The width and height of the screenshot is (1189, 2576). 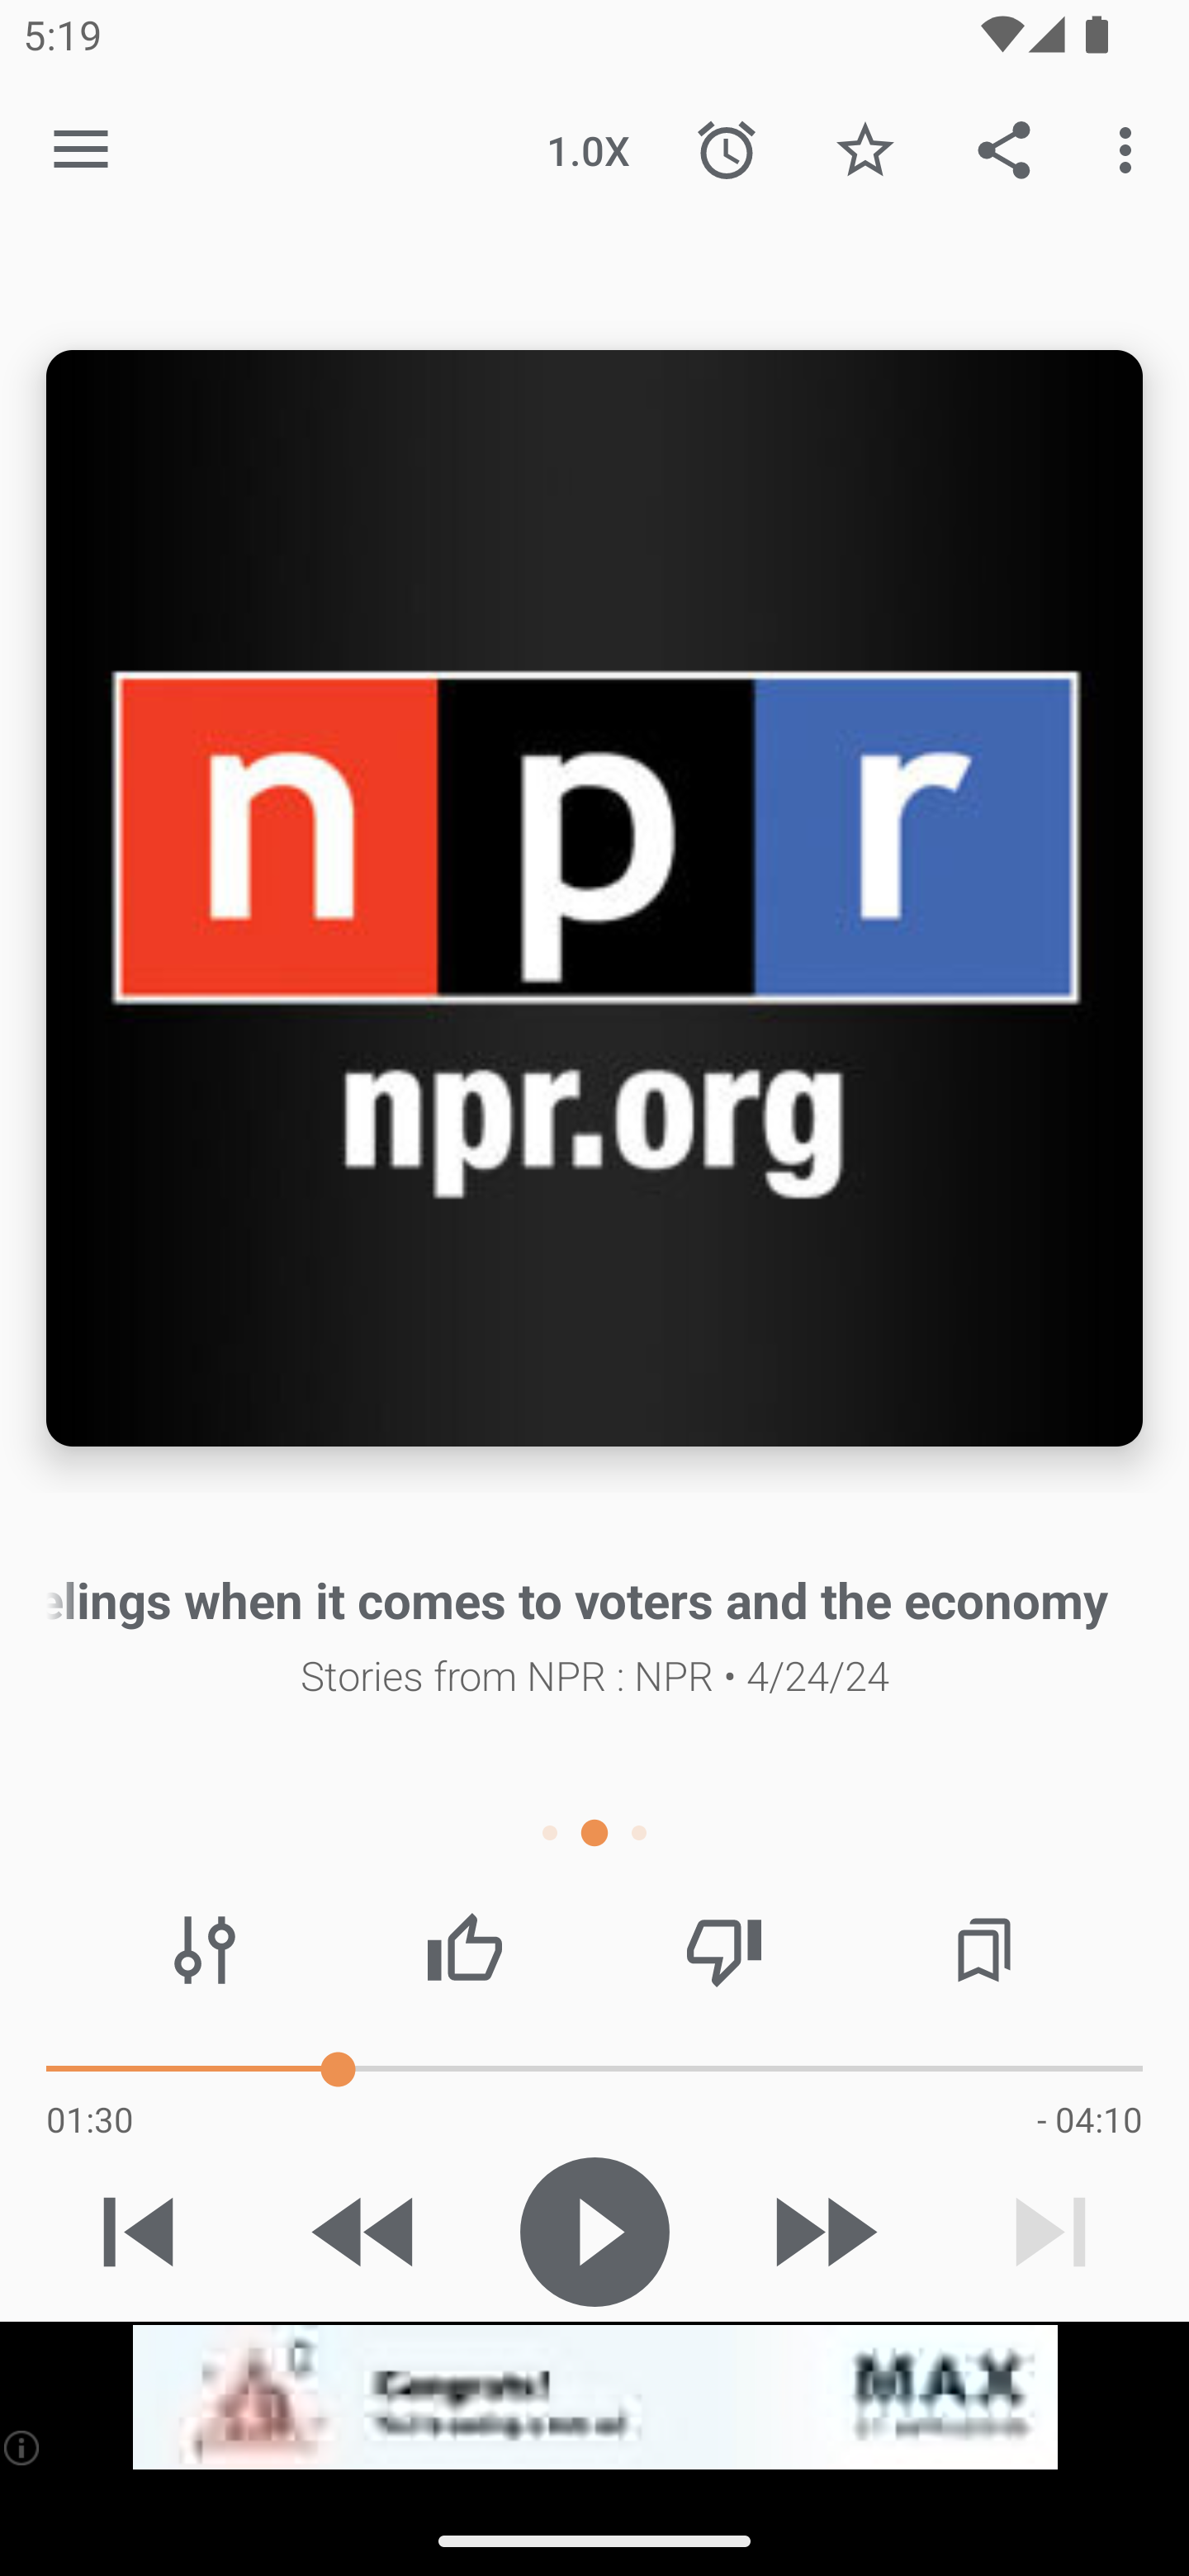 What do you see at coordinates (205, 1950) in the screenshot?
I see `Audio effects` at bounding box center [205, 1950].